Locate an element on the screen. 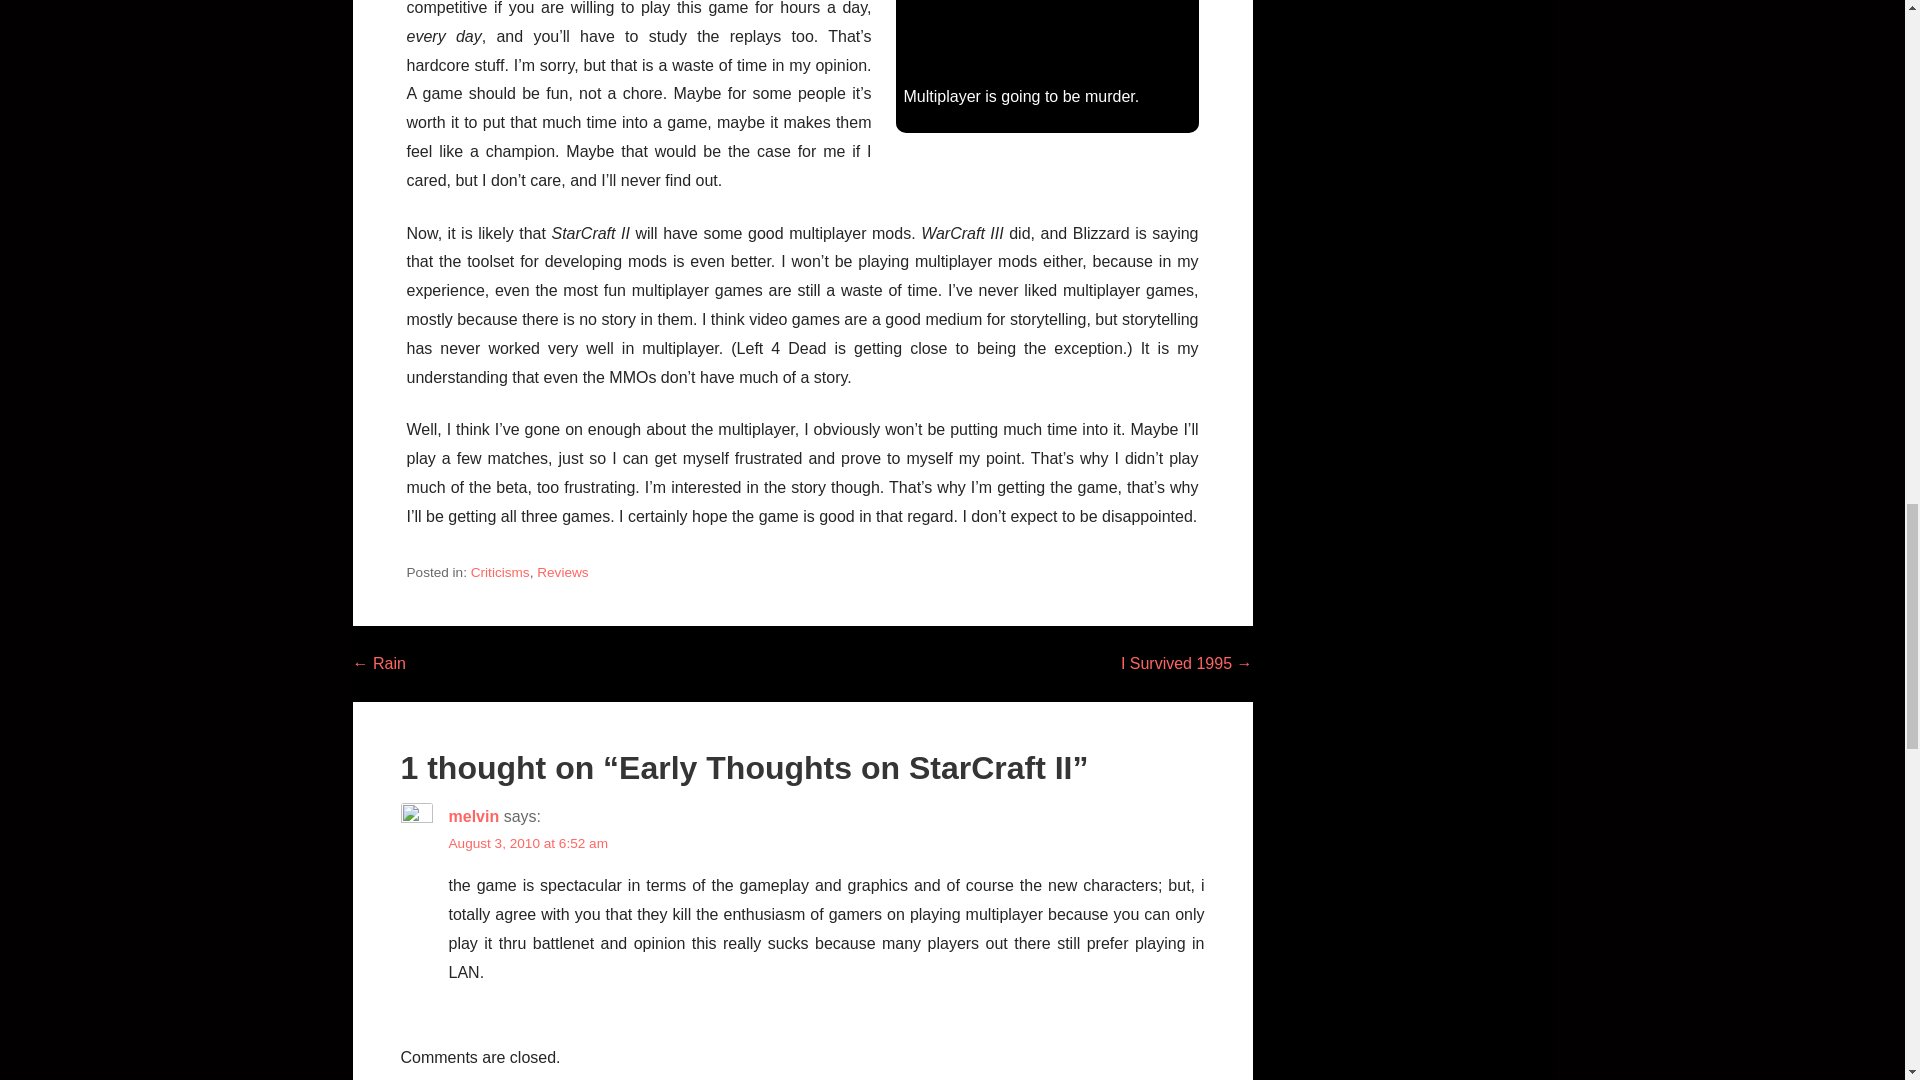 The height and width of the screenshot is (1080, 1920). August 3, 2010 at 6:52 am is located at coordinates (526, 843).